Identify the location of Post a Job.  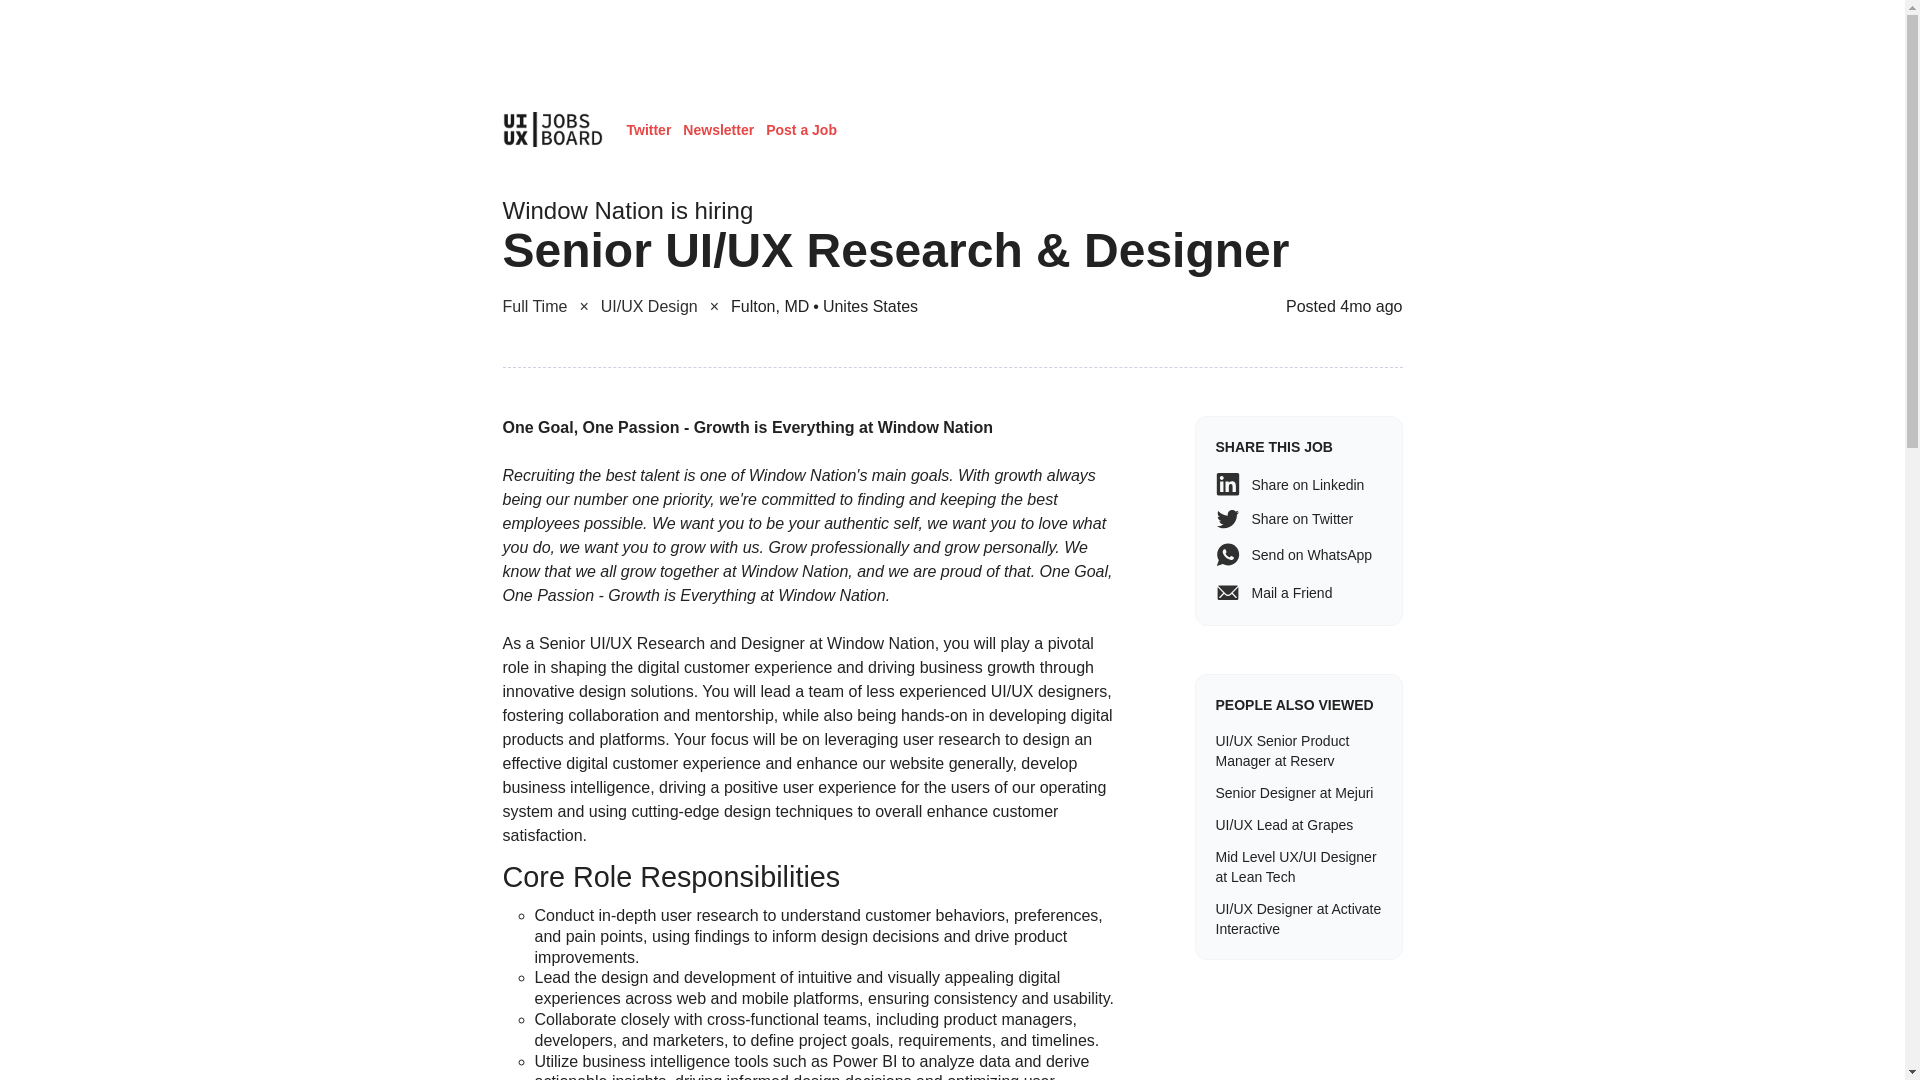
(802, 130).